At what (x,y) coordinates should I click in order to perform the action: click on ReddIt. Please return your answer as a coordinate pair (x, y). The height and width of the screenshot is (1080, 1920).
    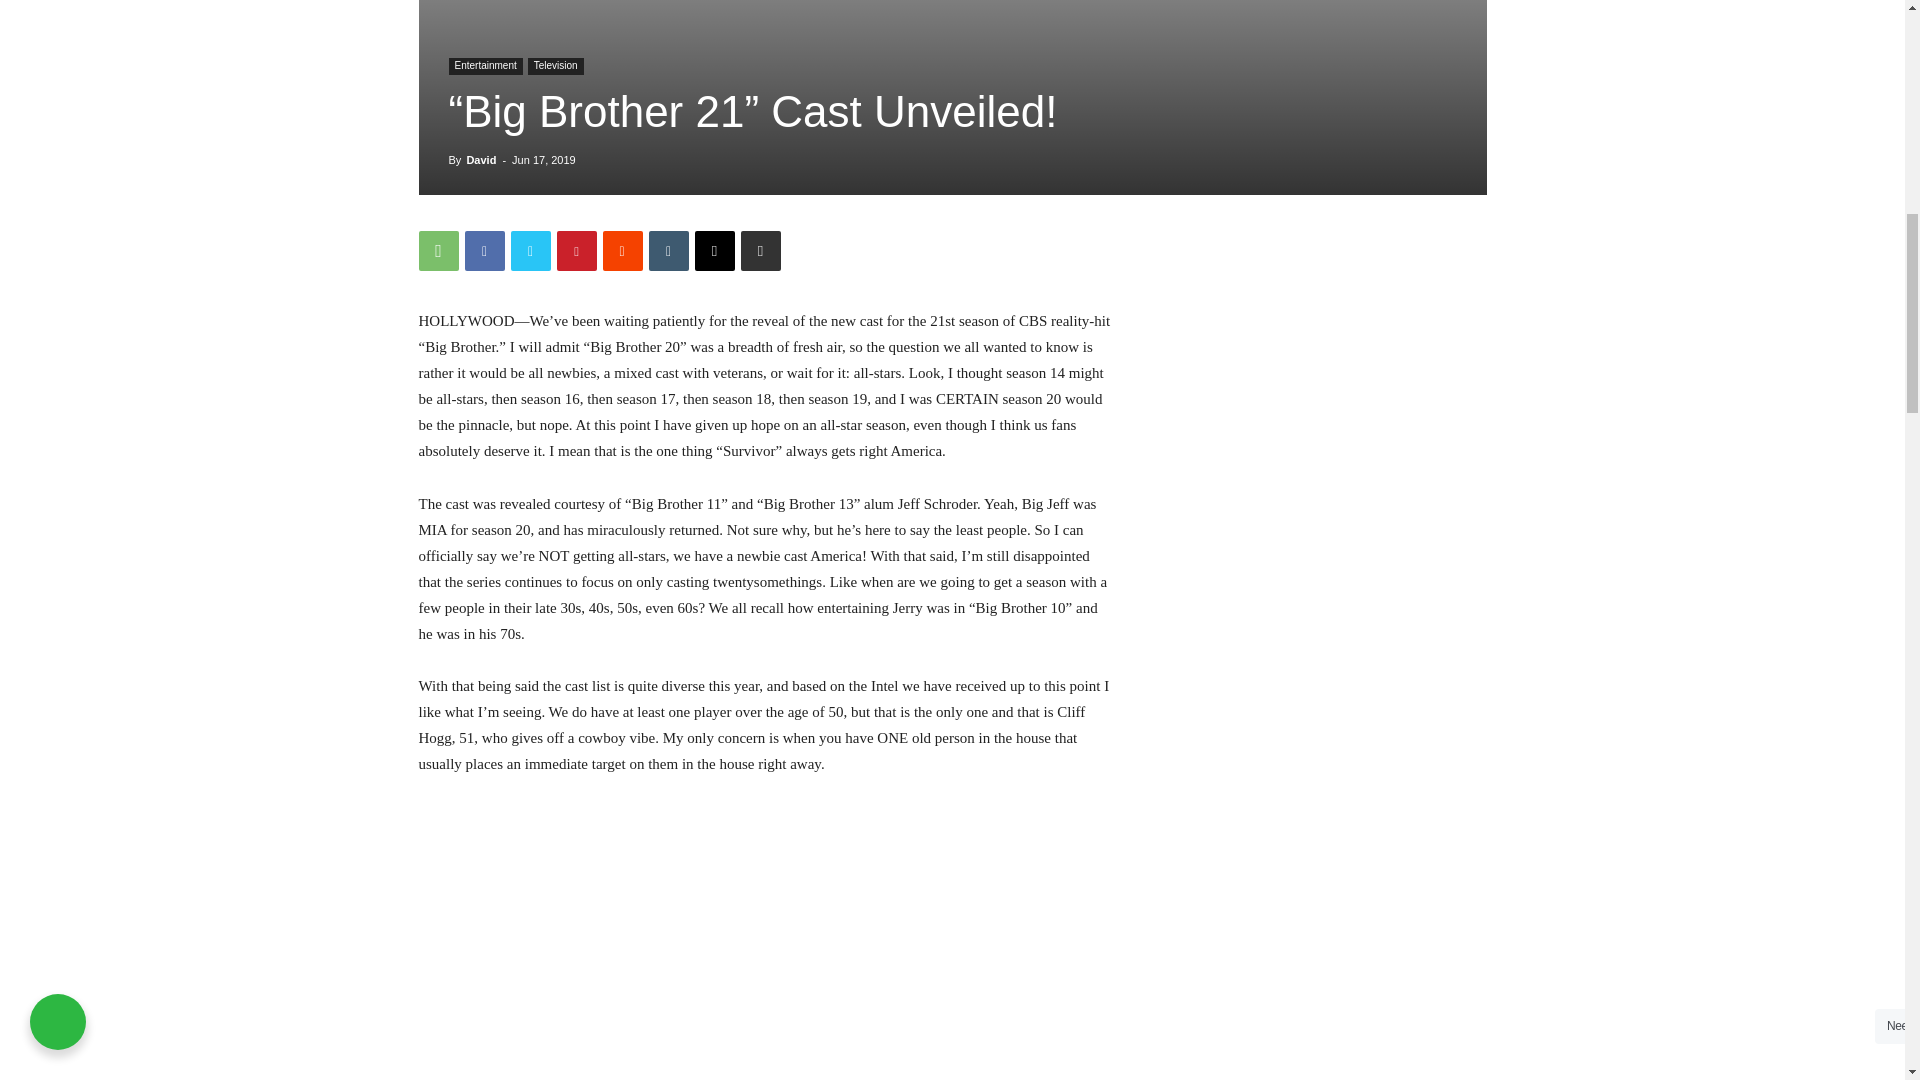
    Looking at the image, I should click on (622, 251).